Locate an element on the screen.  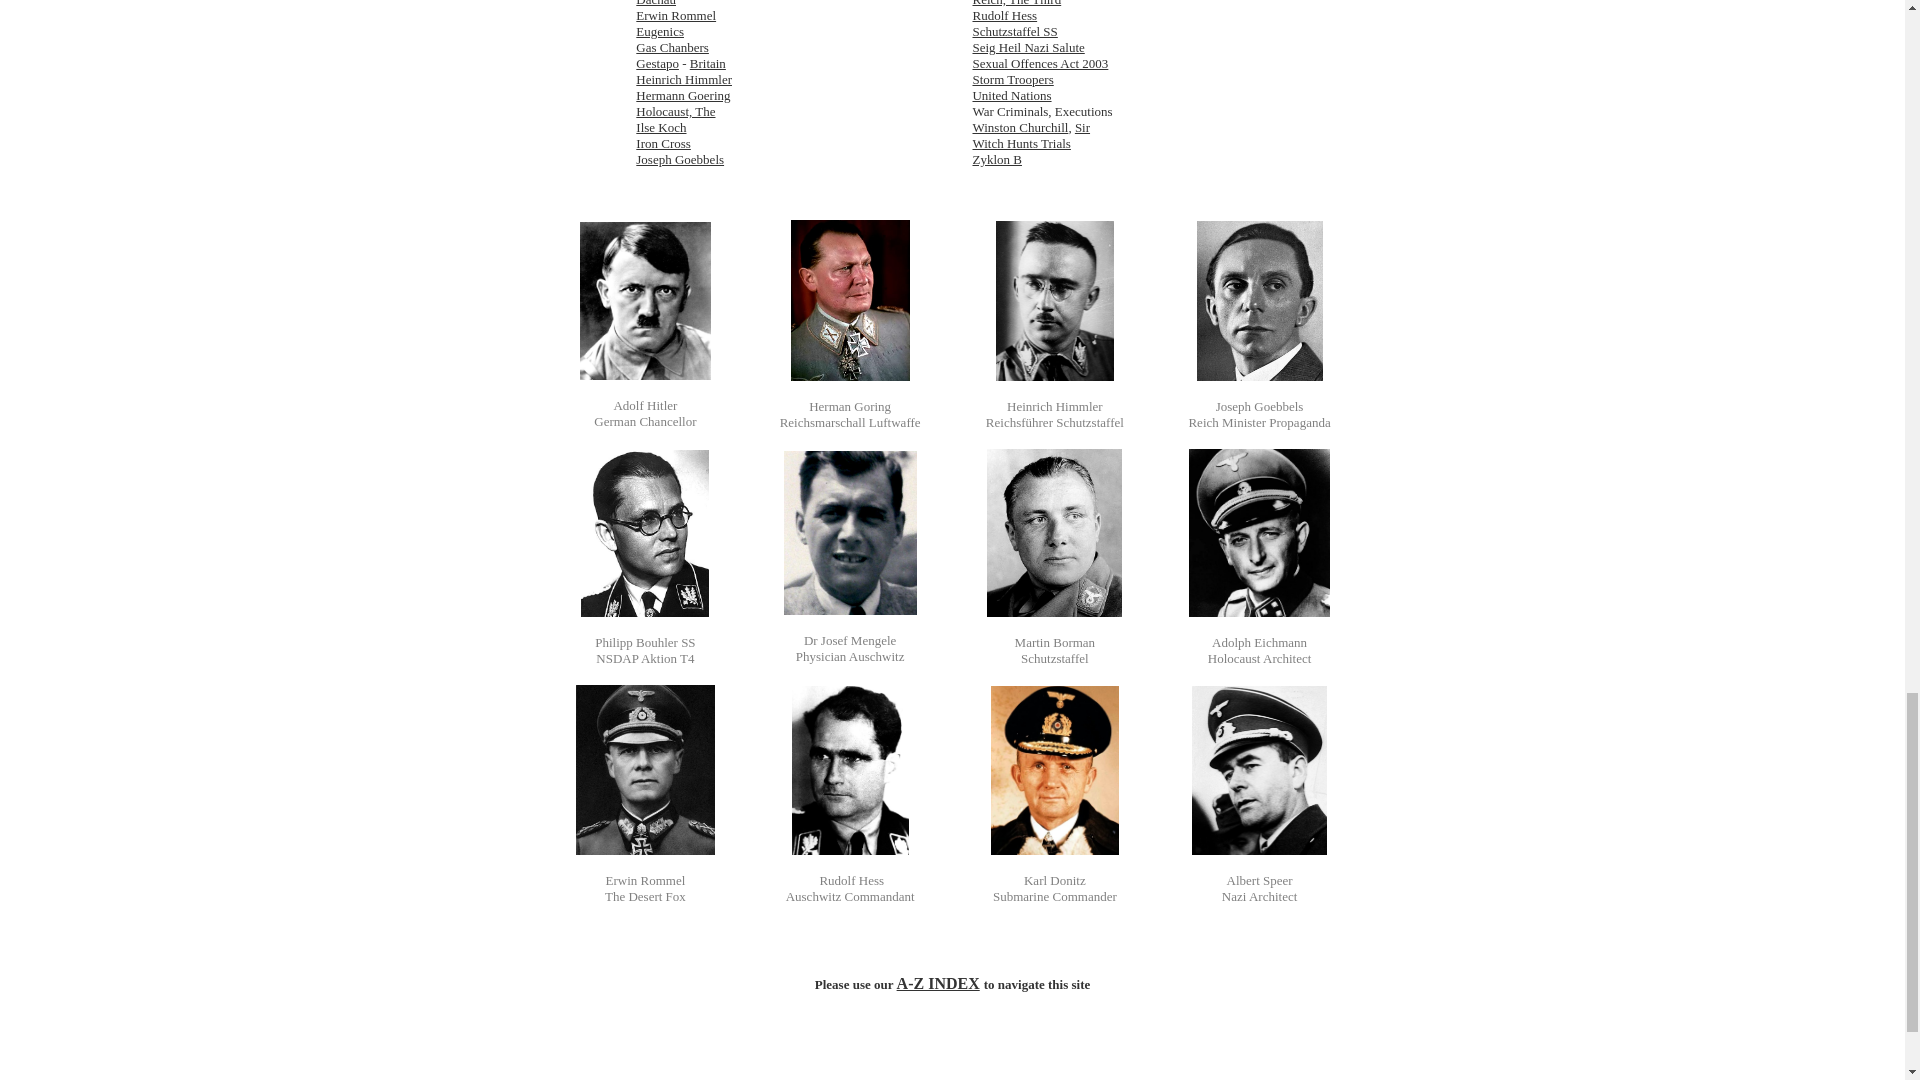
Iron Cross is located at coordinates (663, 144).